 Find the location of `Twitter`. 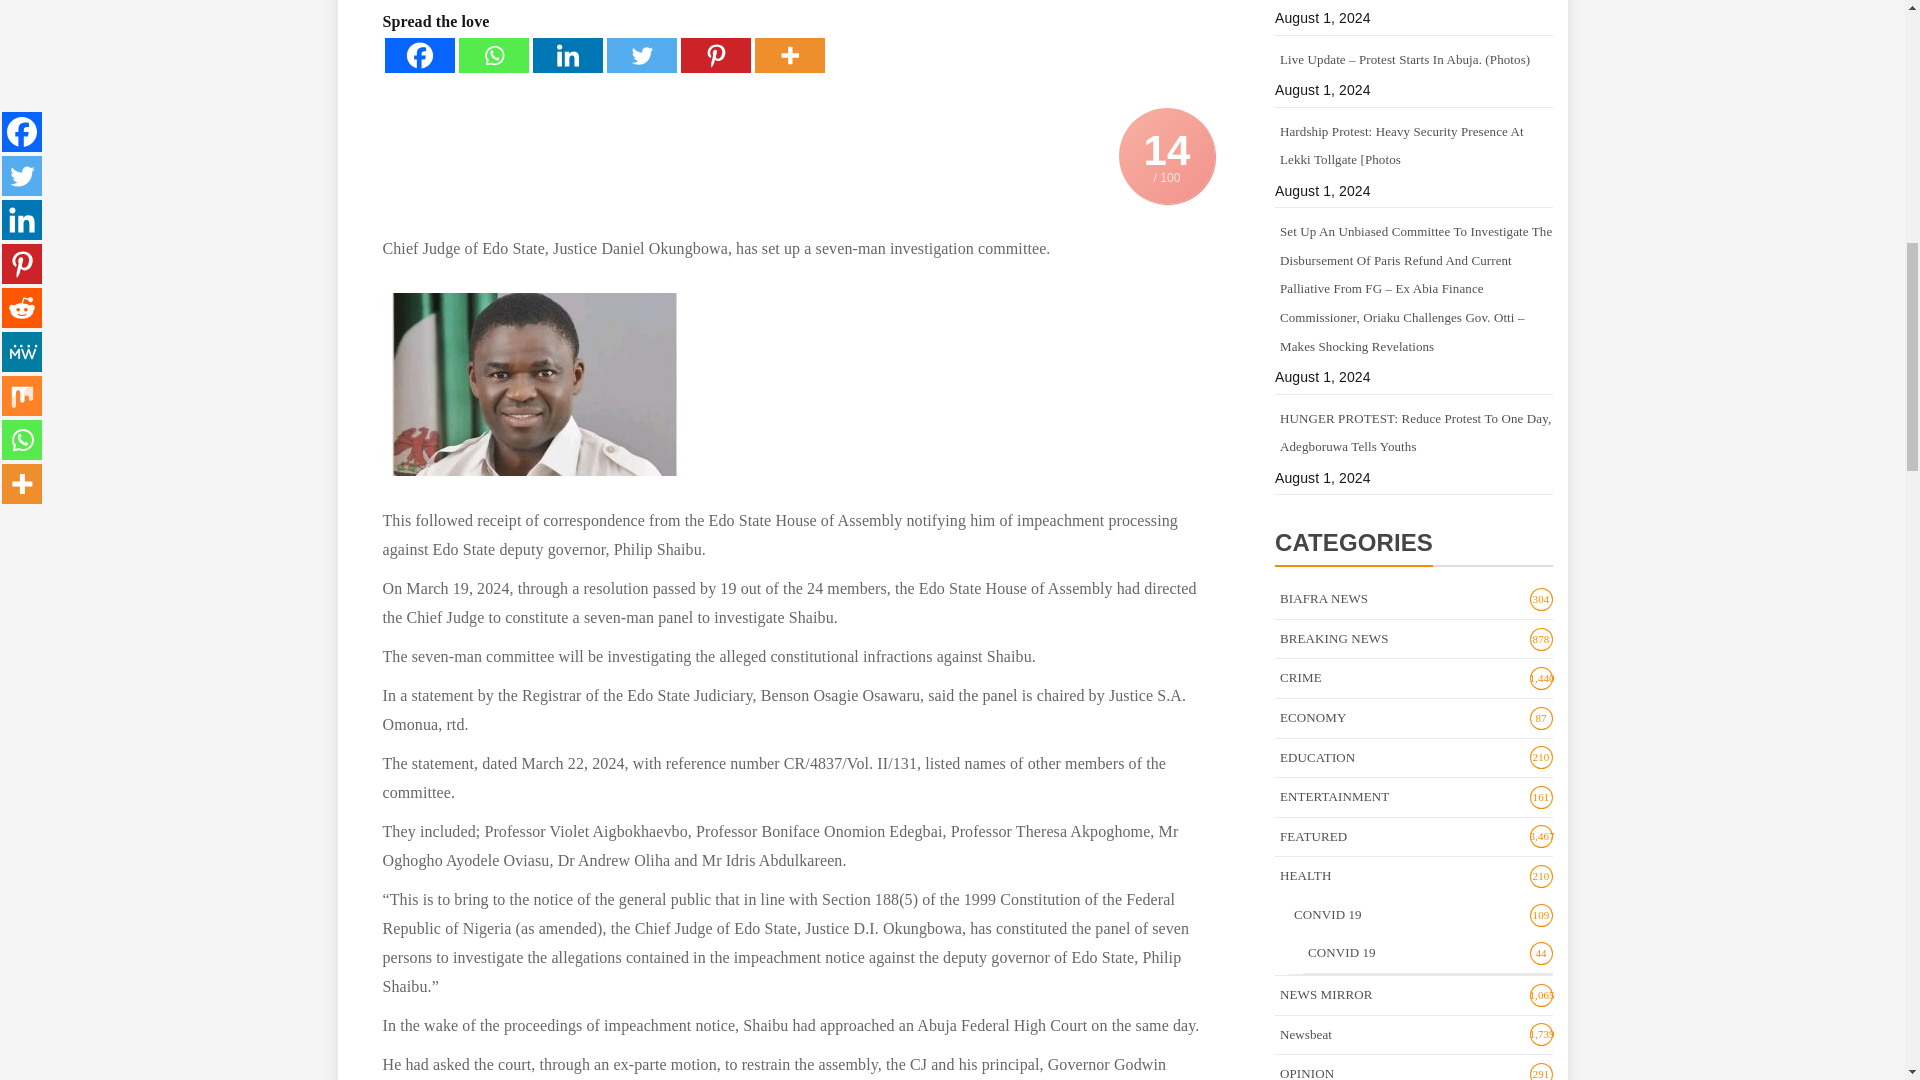

Twitter is located at coordinates (640, 55).